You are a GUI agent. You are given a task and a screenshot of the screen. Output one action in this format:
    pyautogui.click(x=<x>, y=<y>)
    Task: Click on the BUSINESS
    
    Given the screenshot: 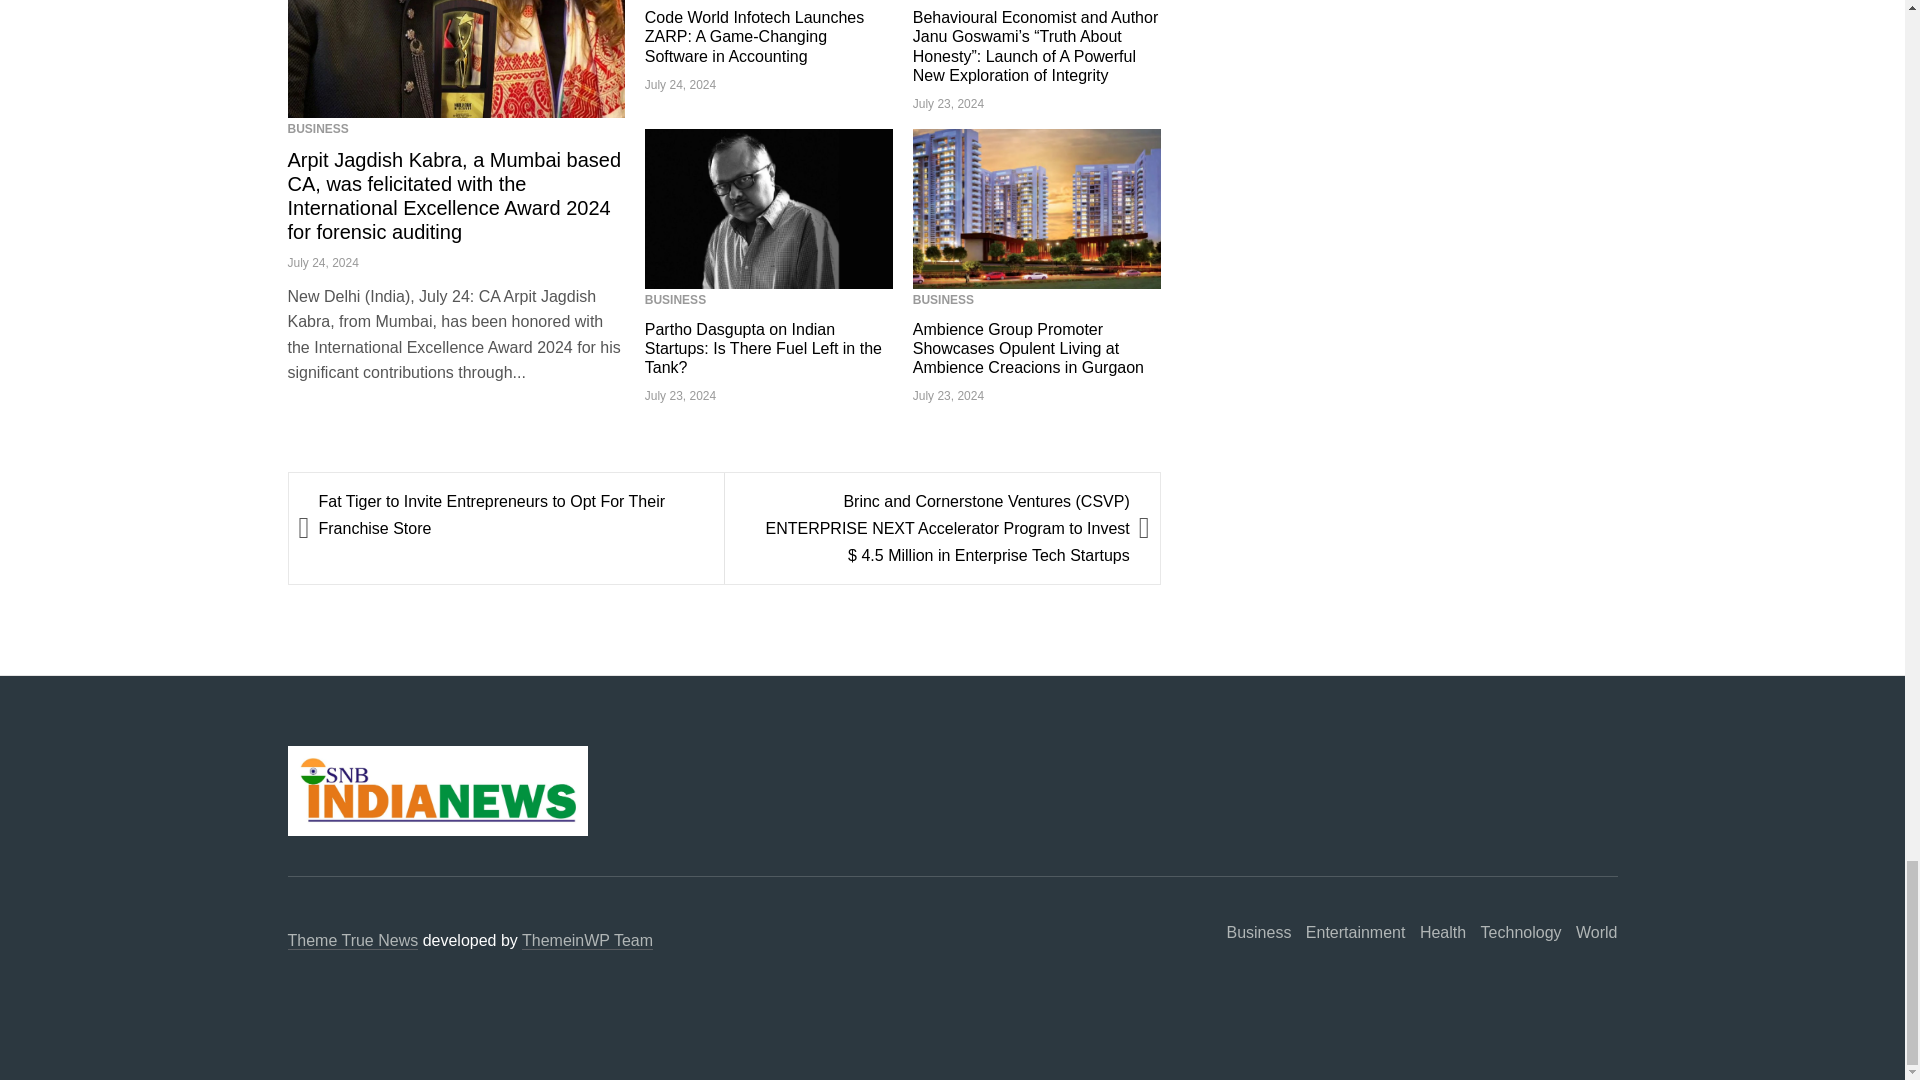 What is the action you would take?
    pyautogui.click(x=676, y=299)
    